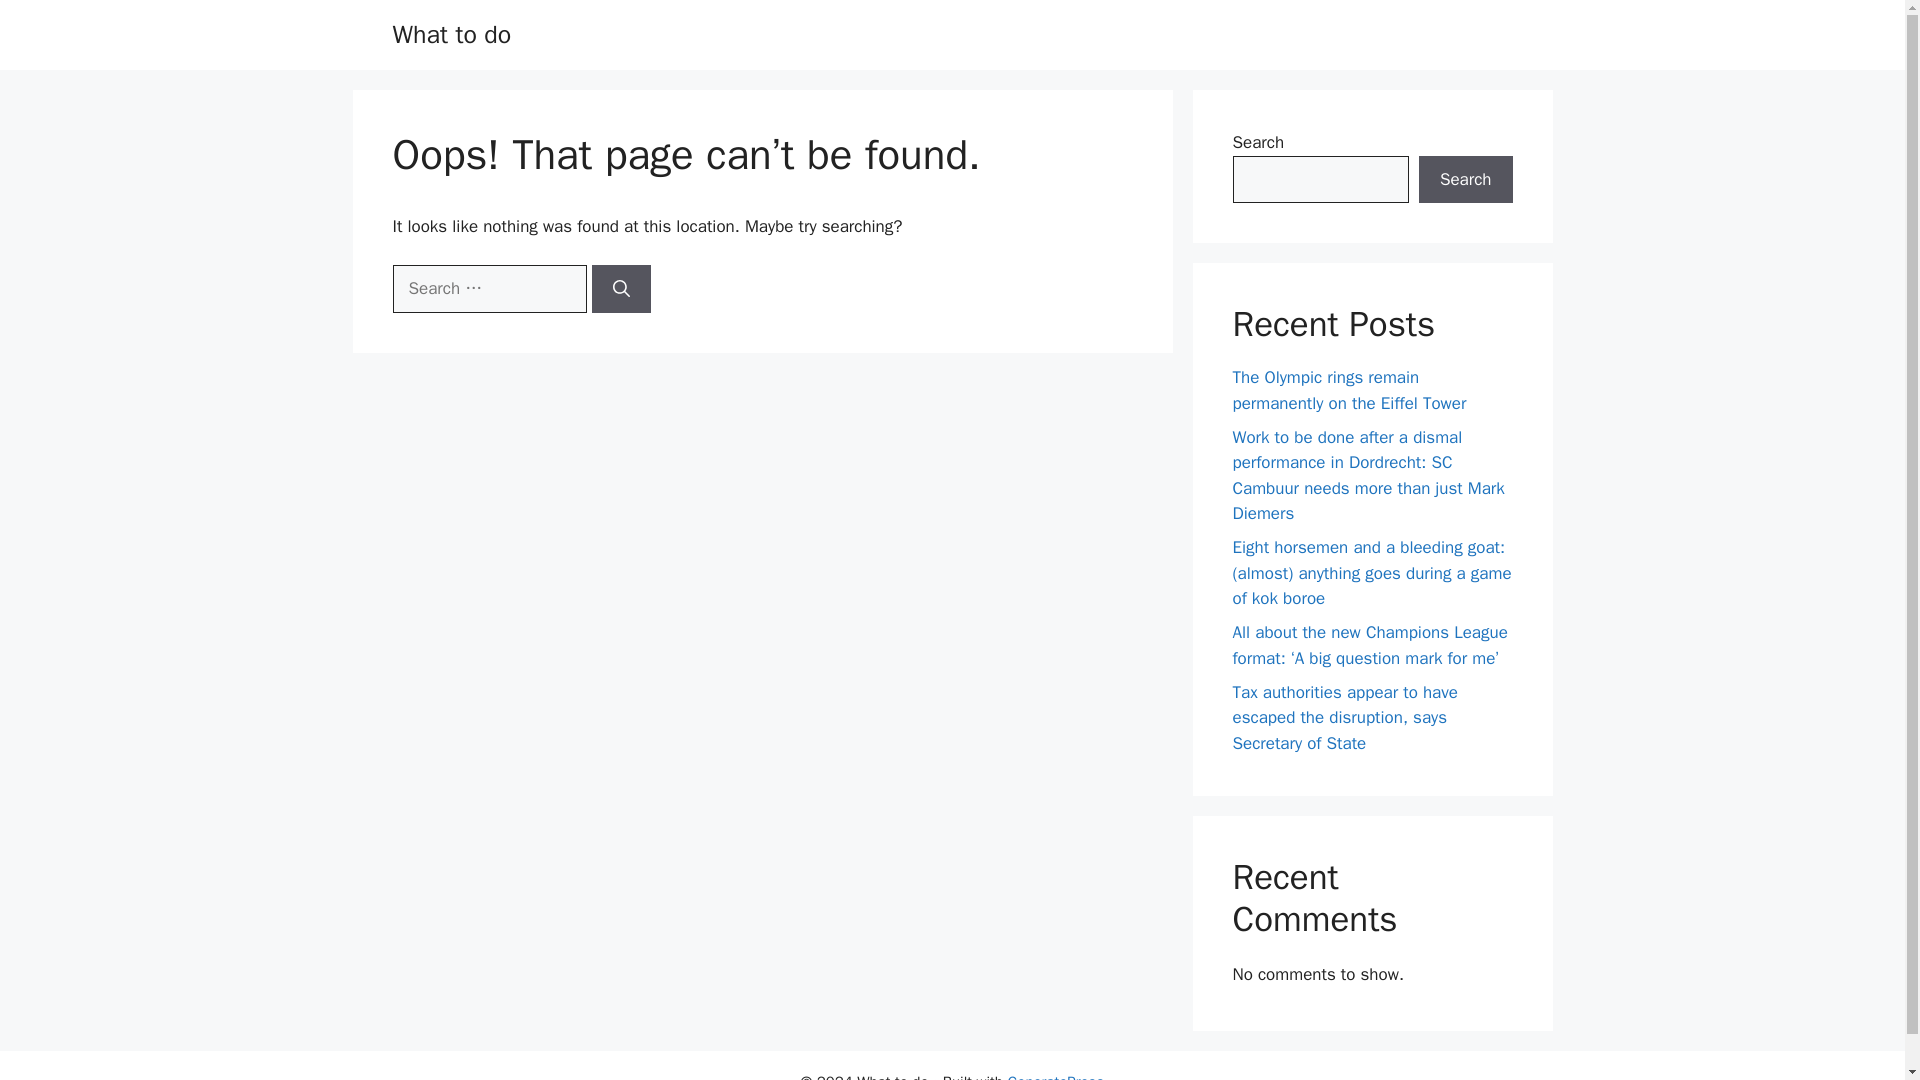 The height and width of the screenshot is (1080, 1920). Describe the element at coordinates (1349, 390) in the screenshot. I see `The Olympic rings remain permanently on the Eiffel Tower` at that location.